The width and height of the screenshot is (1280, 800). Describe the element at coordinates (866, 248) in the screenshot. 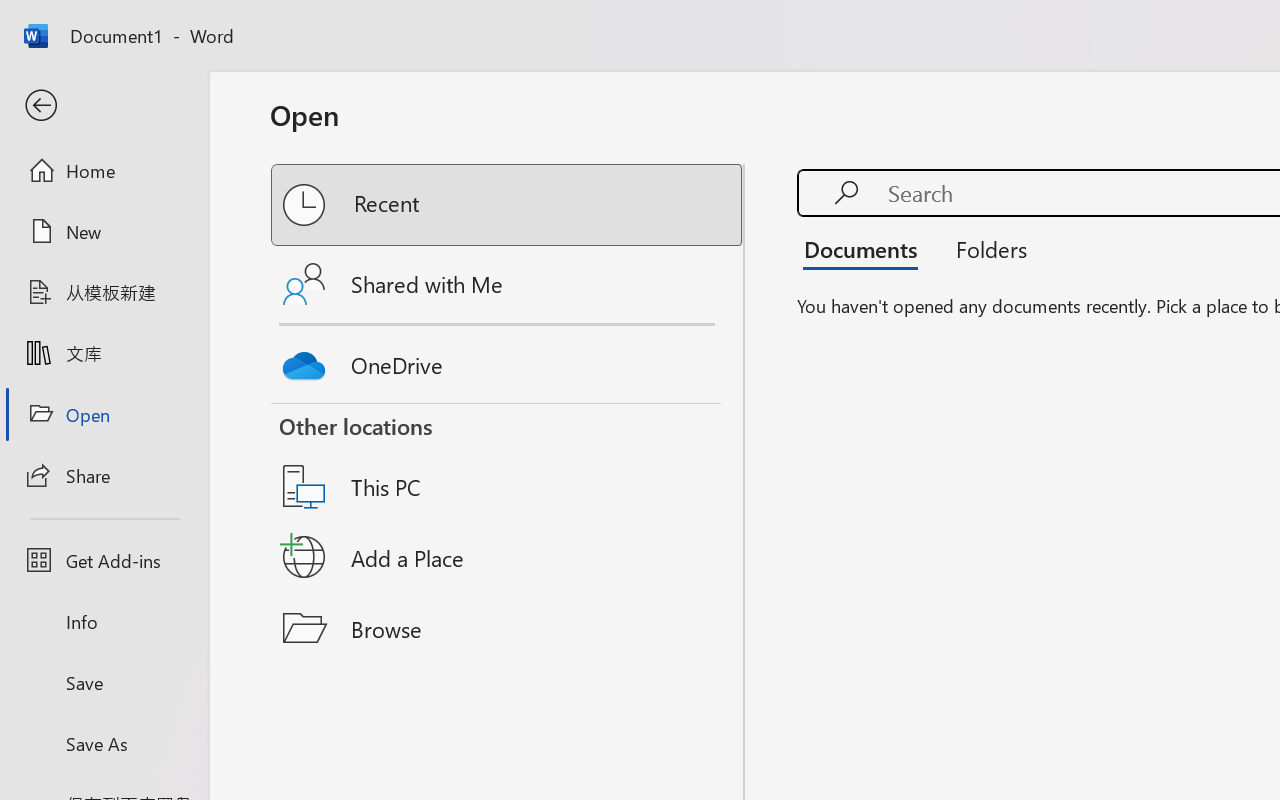

I see `Documents` at that location.